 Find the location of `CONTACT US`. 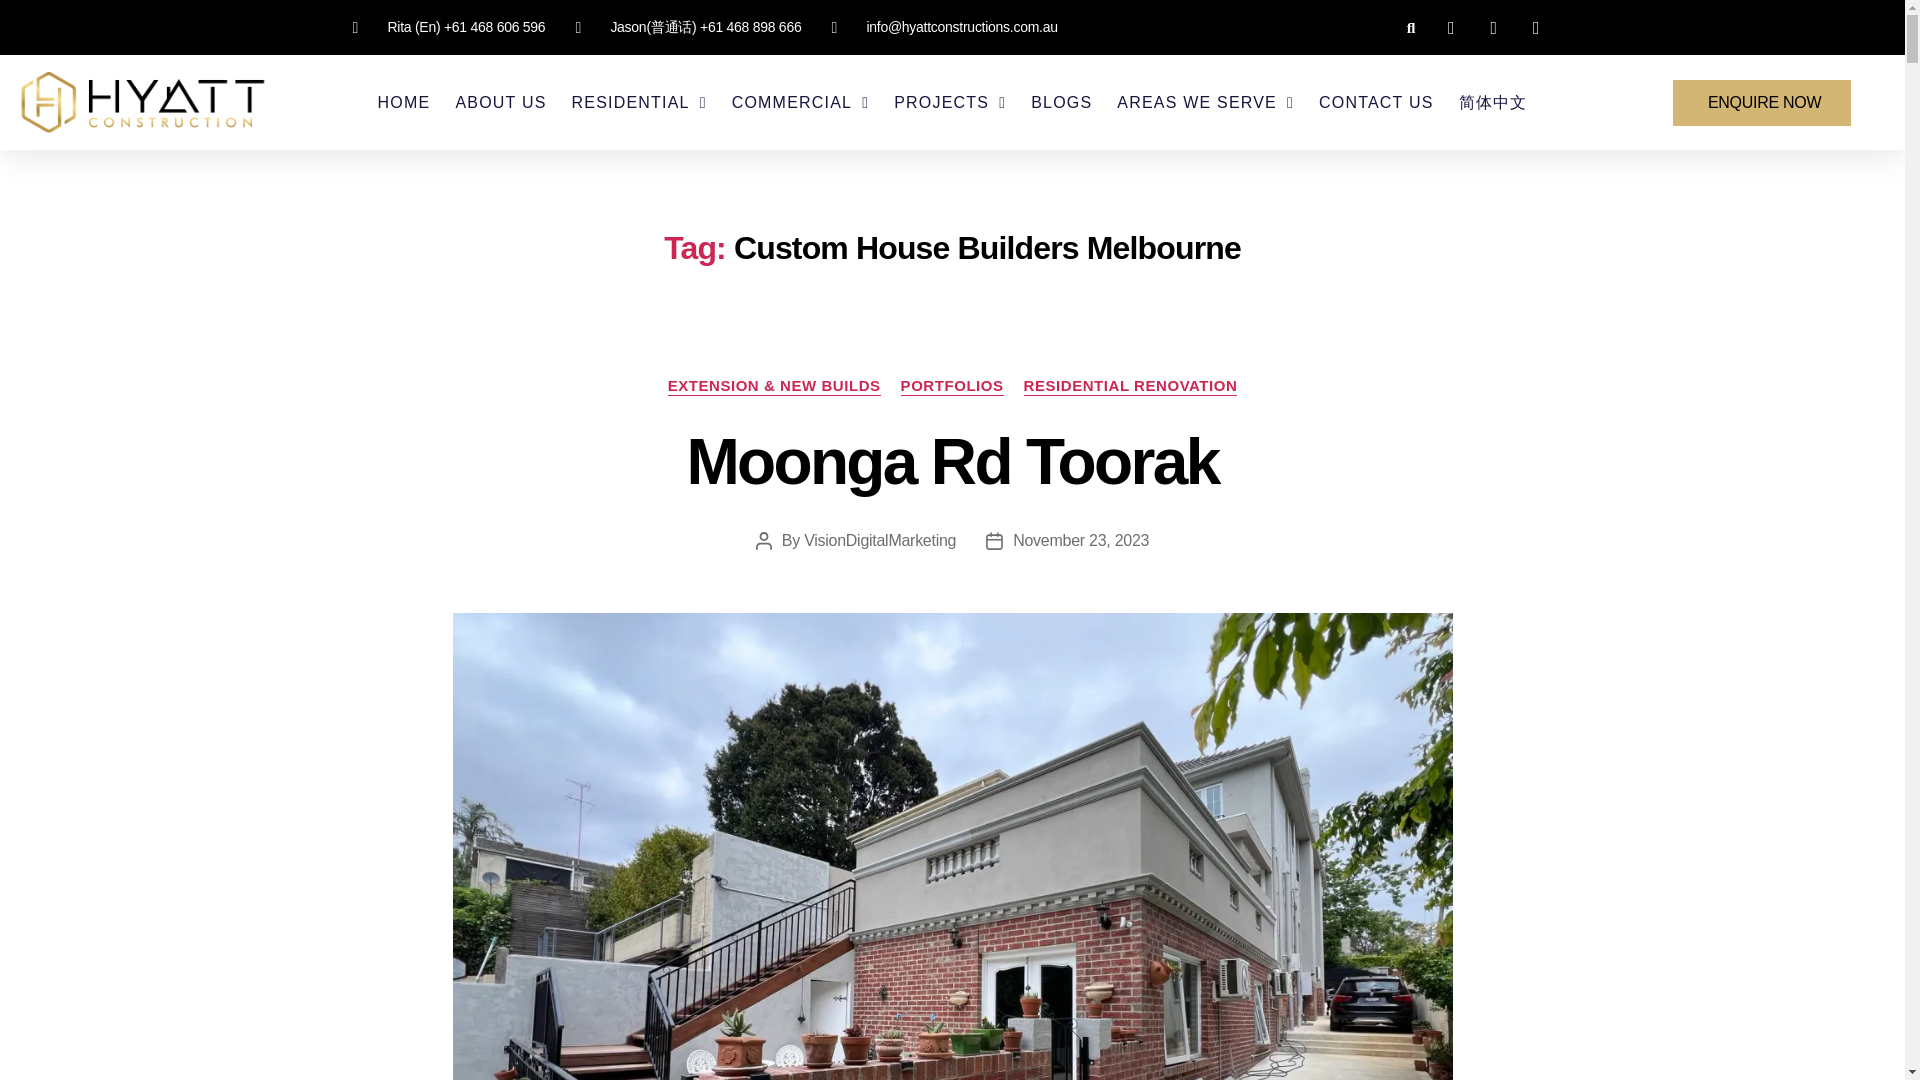

CONTACT US is located at coordinates (1376, 102).